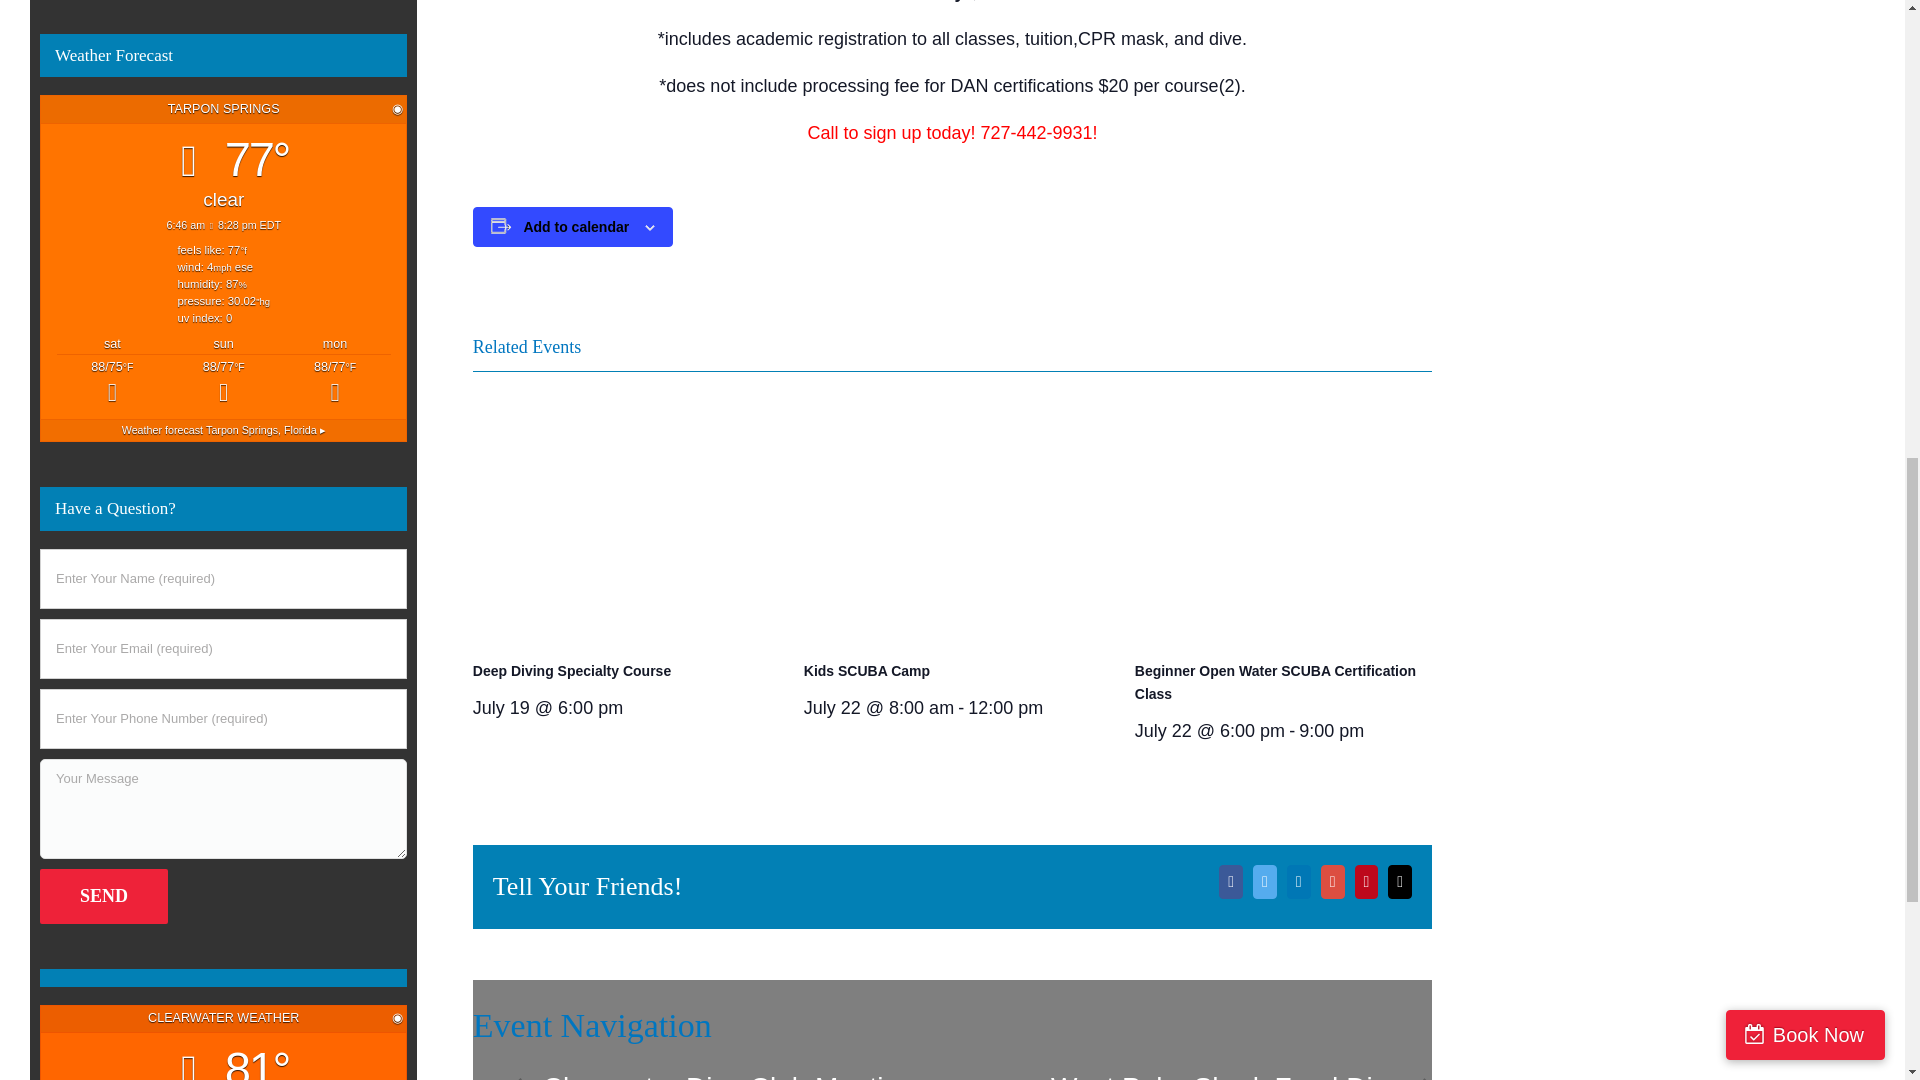 Image resolution: width=1920 pixels, height=1080 pixels. I want to click on Add to calendar, so click(576, 226).